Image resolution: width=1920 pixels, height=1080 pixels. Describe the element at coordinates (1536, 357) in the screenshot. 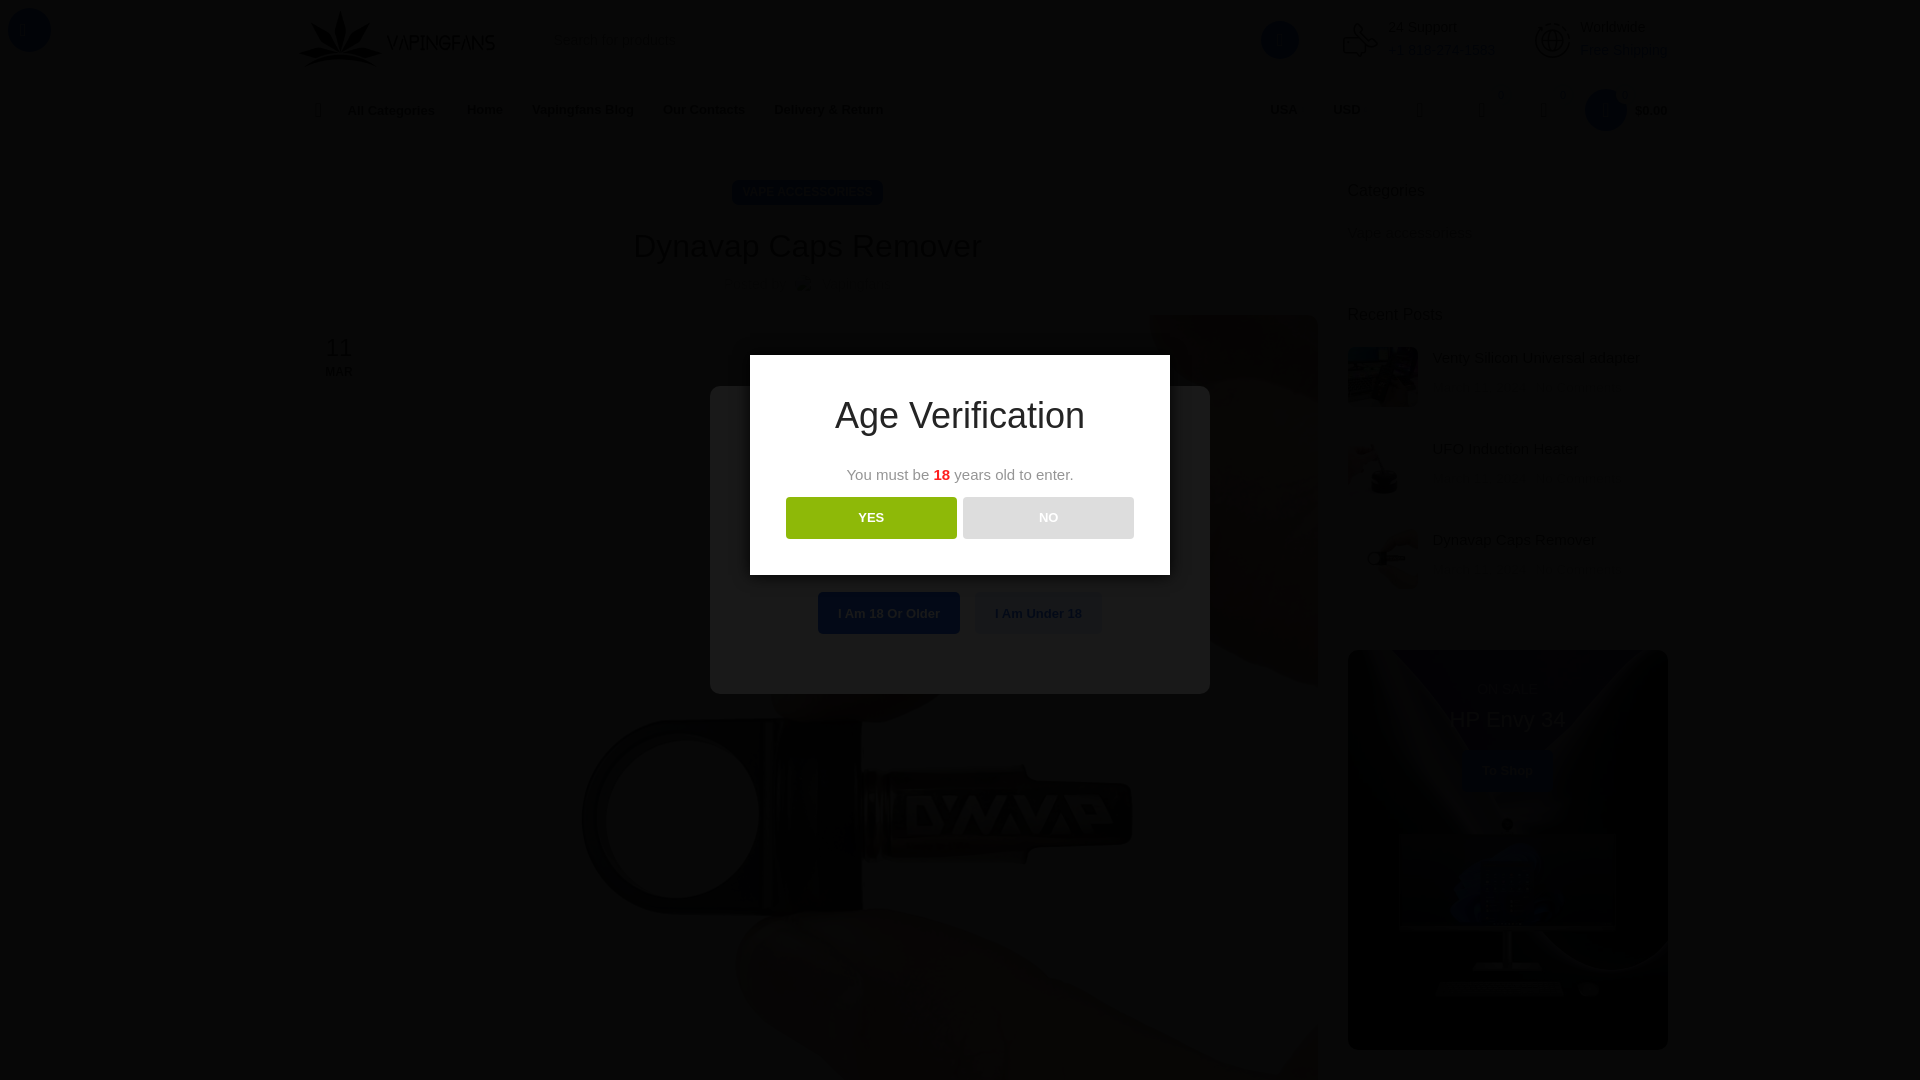

I see `Venty Silicon Universal adapter` at that location.